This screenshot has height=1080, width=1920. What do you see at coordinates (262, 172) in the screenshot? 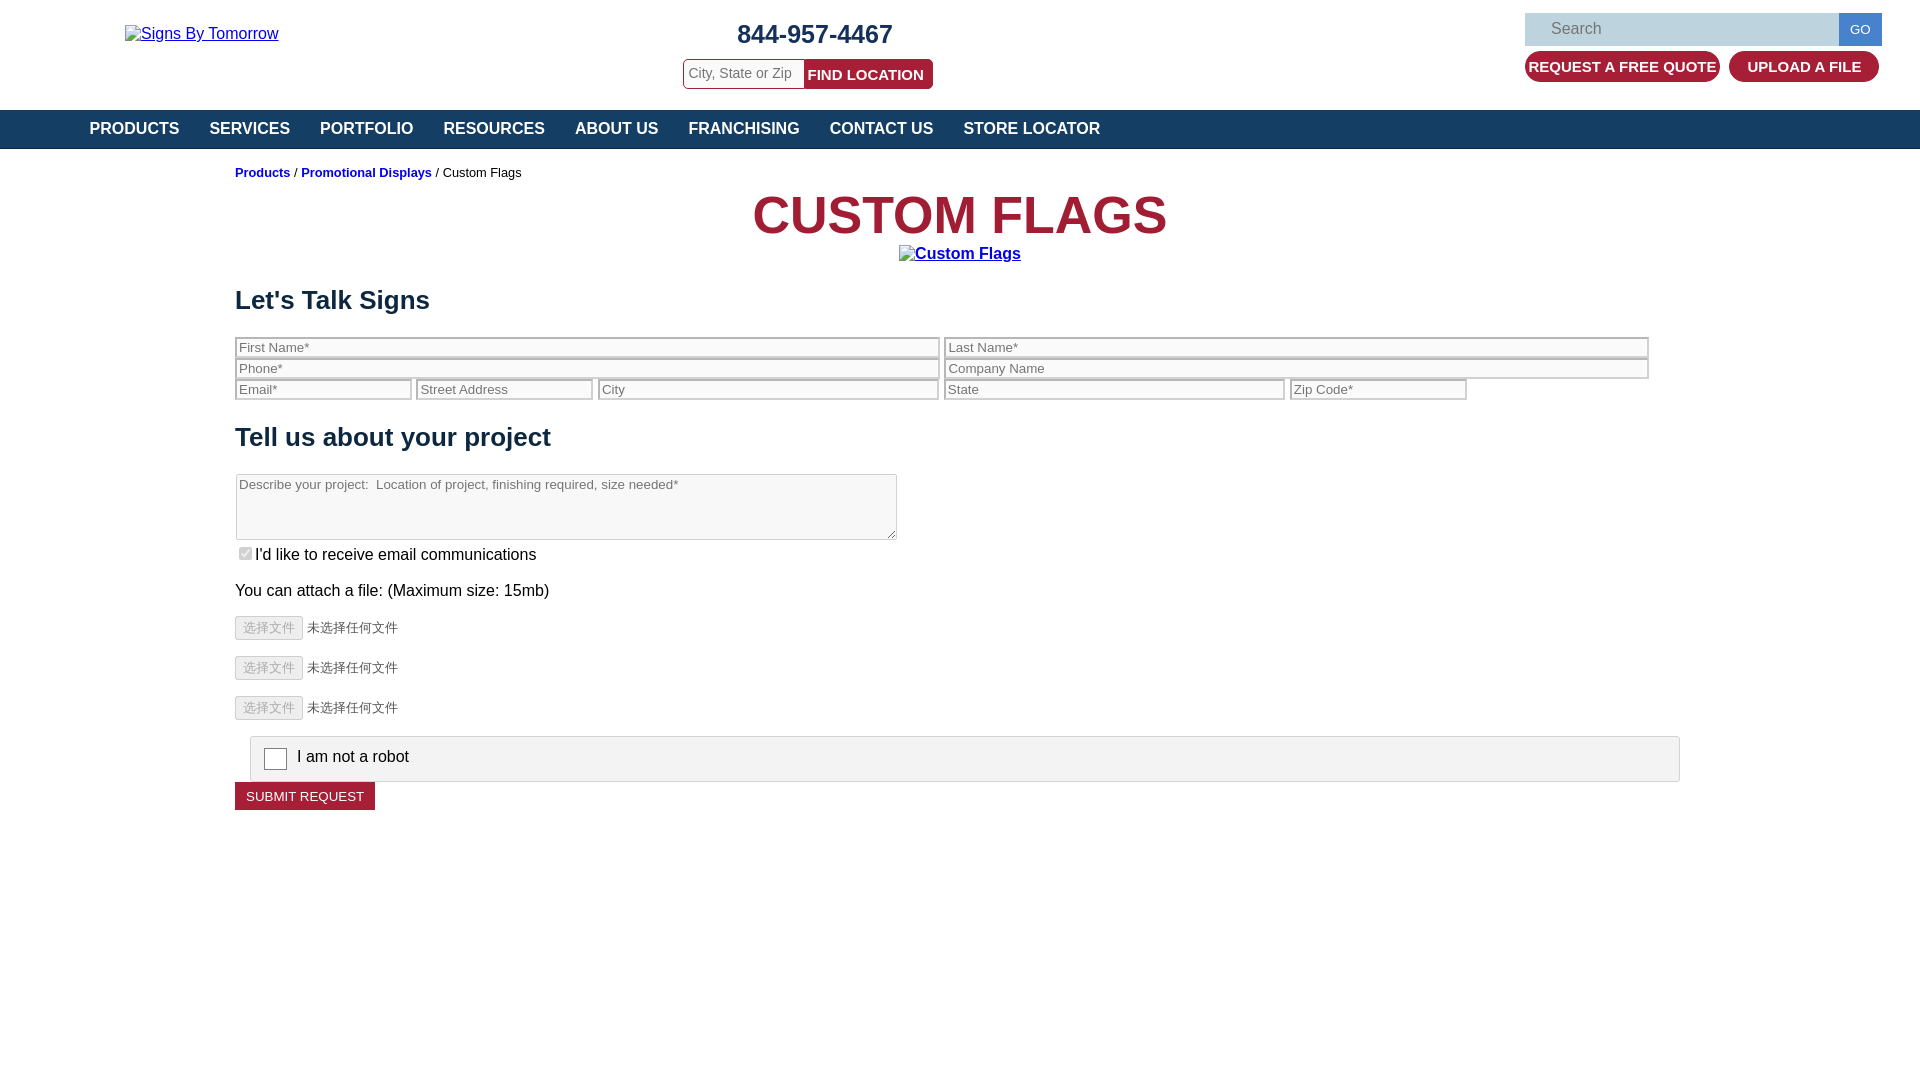
I see `Products` at bounding box center [262, 172].